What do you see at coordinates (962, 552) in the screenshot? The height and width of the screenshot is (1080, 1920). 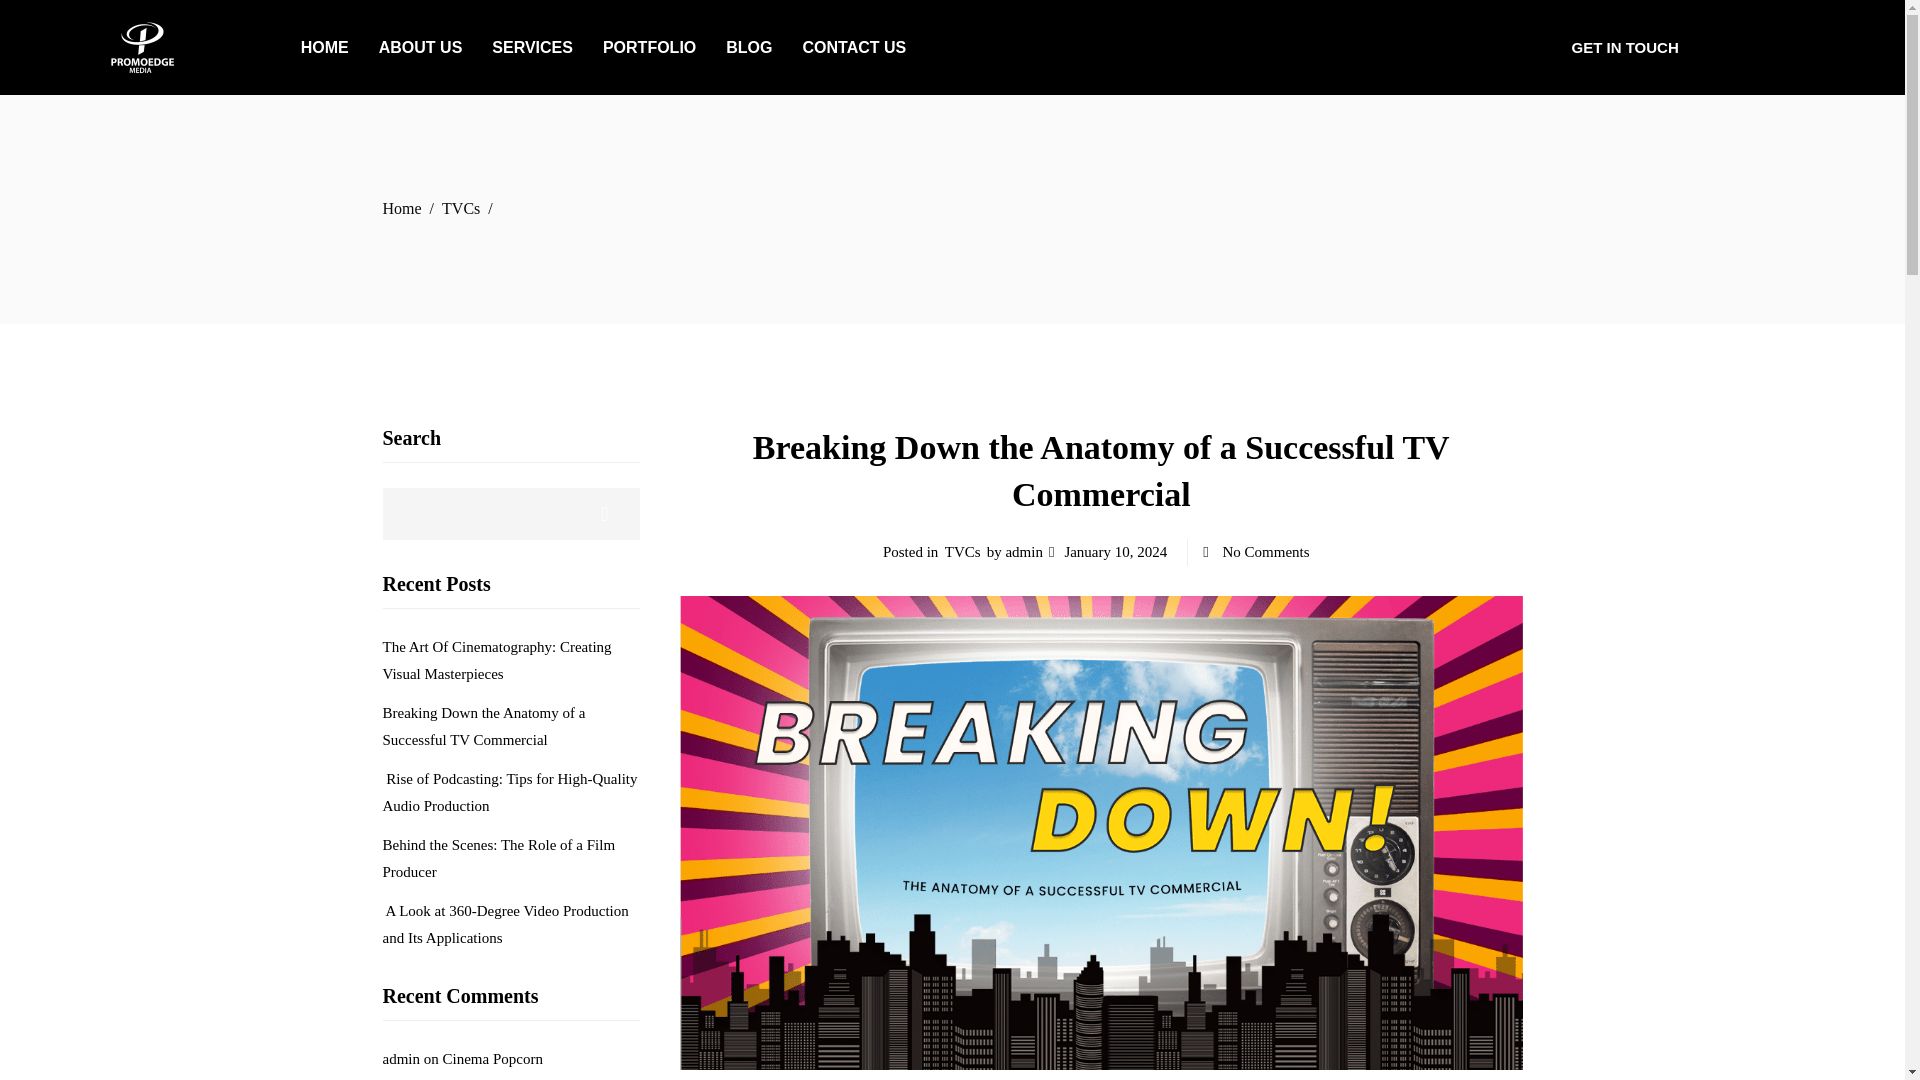 I see `TVCs` at bounding box center [962, 552].